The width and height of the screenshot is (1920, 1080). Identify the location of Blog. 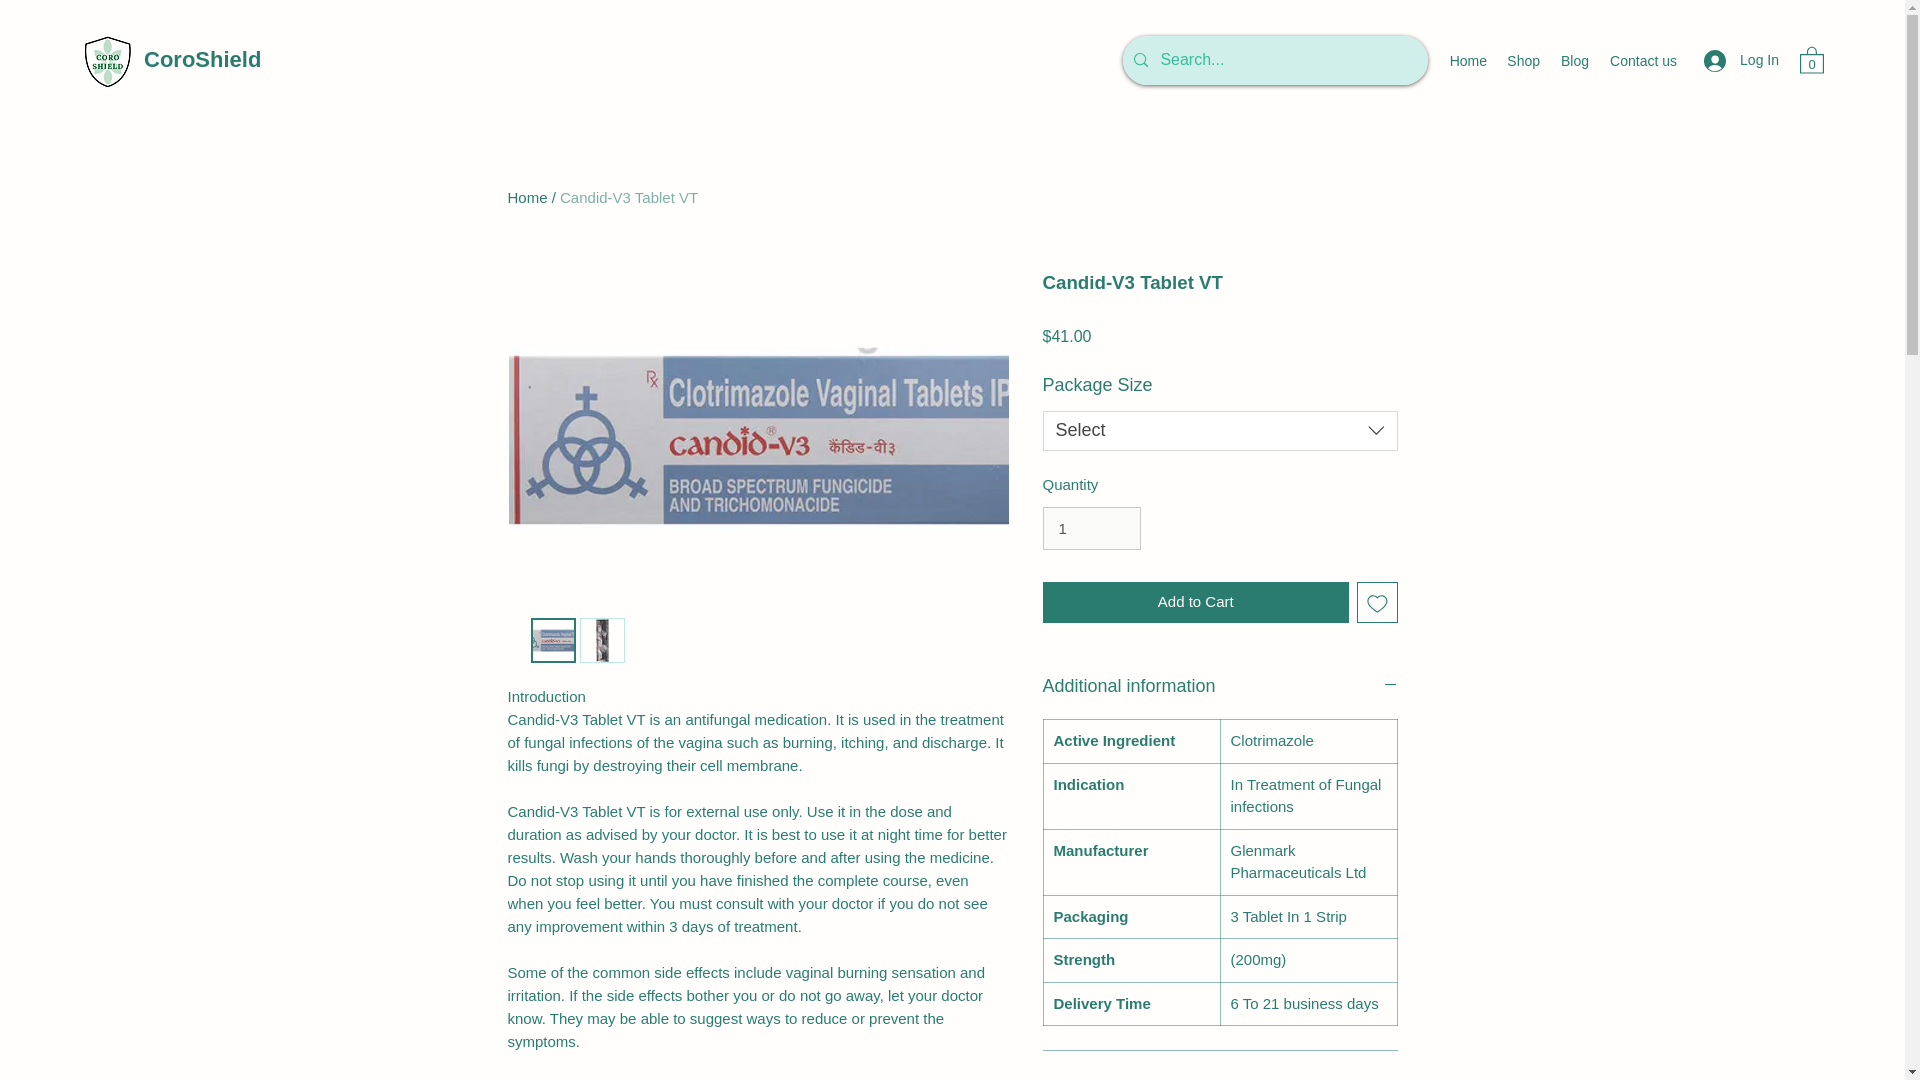
(1574, 60).